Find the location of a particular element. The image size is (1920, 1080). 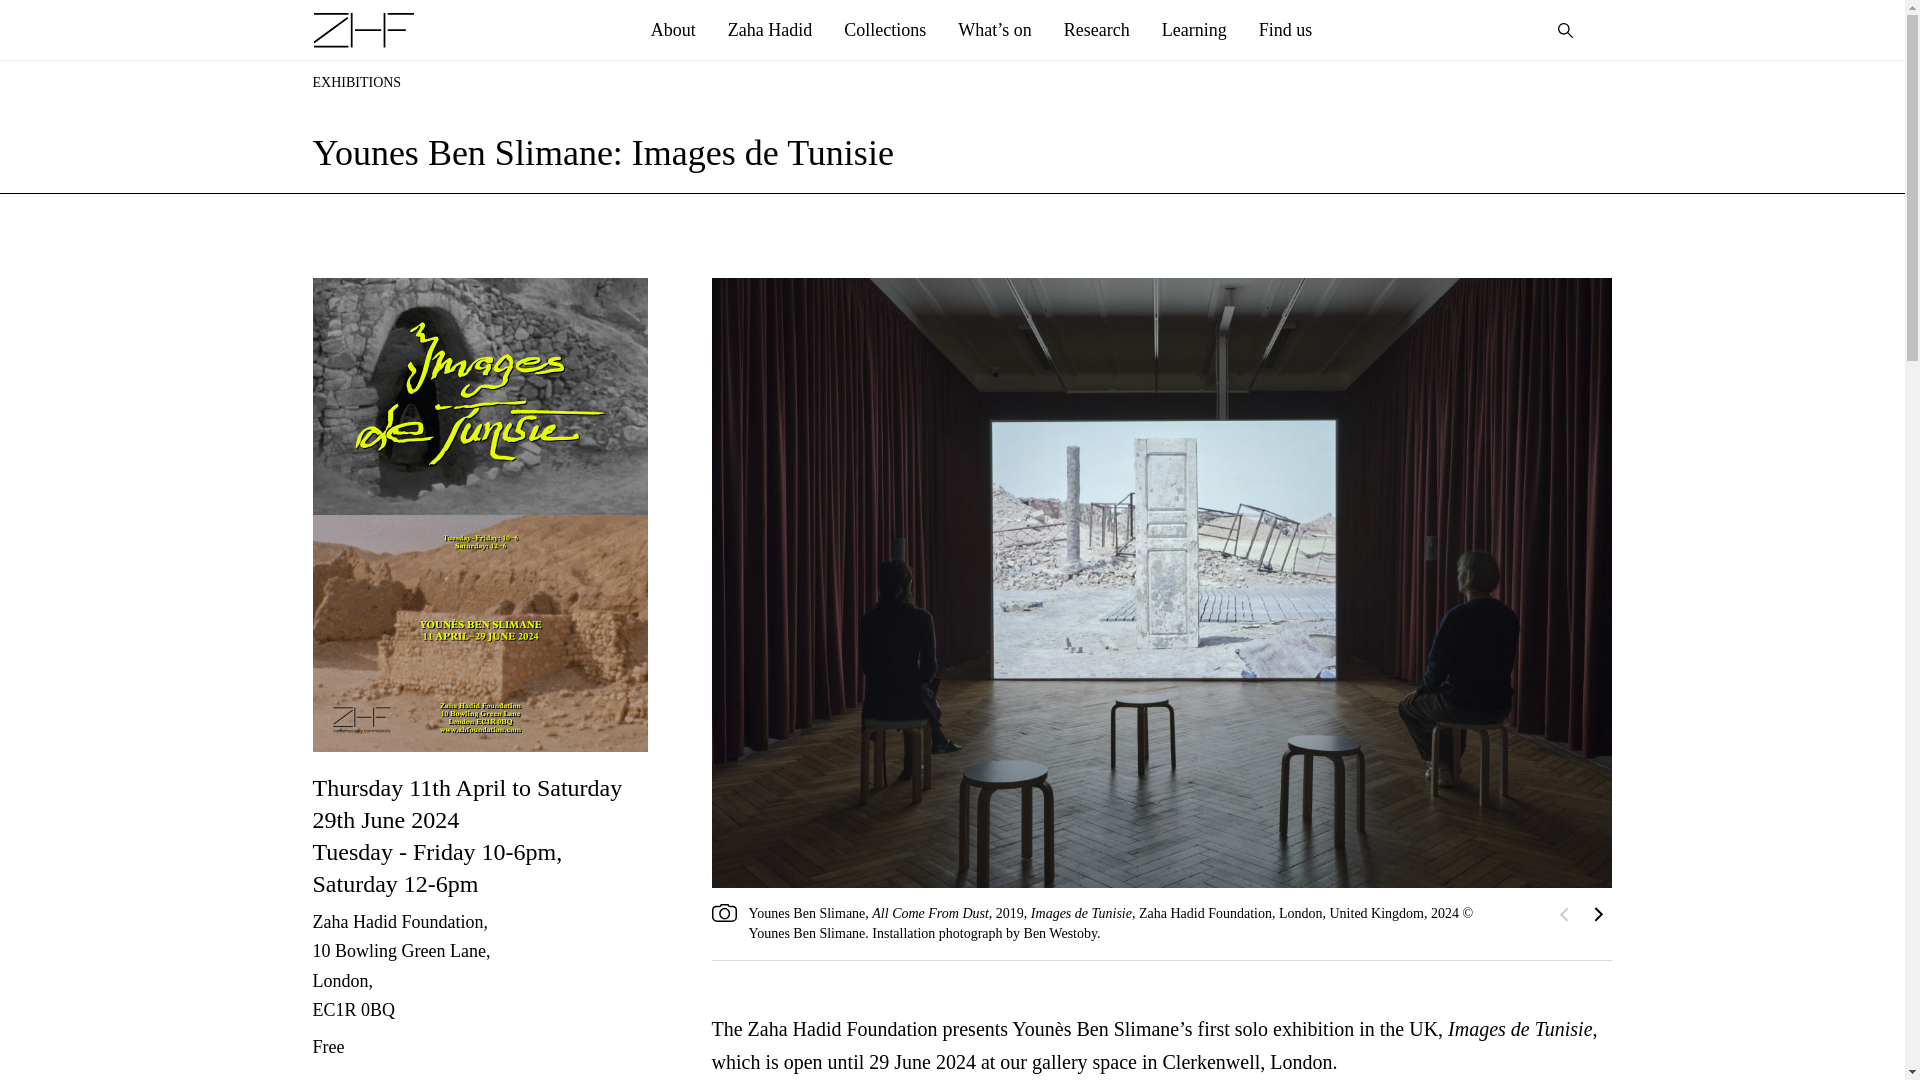

Collections is located at coordinates (884, 30).